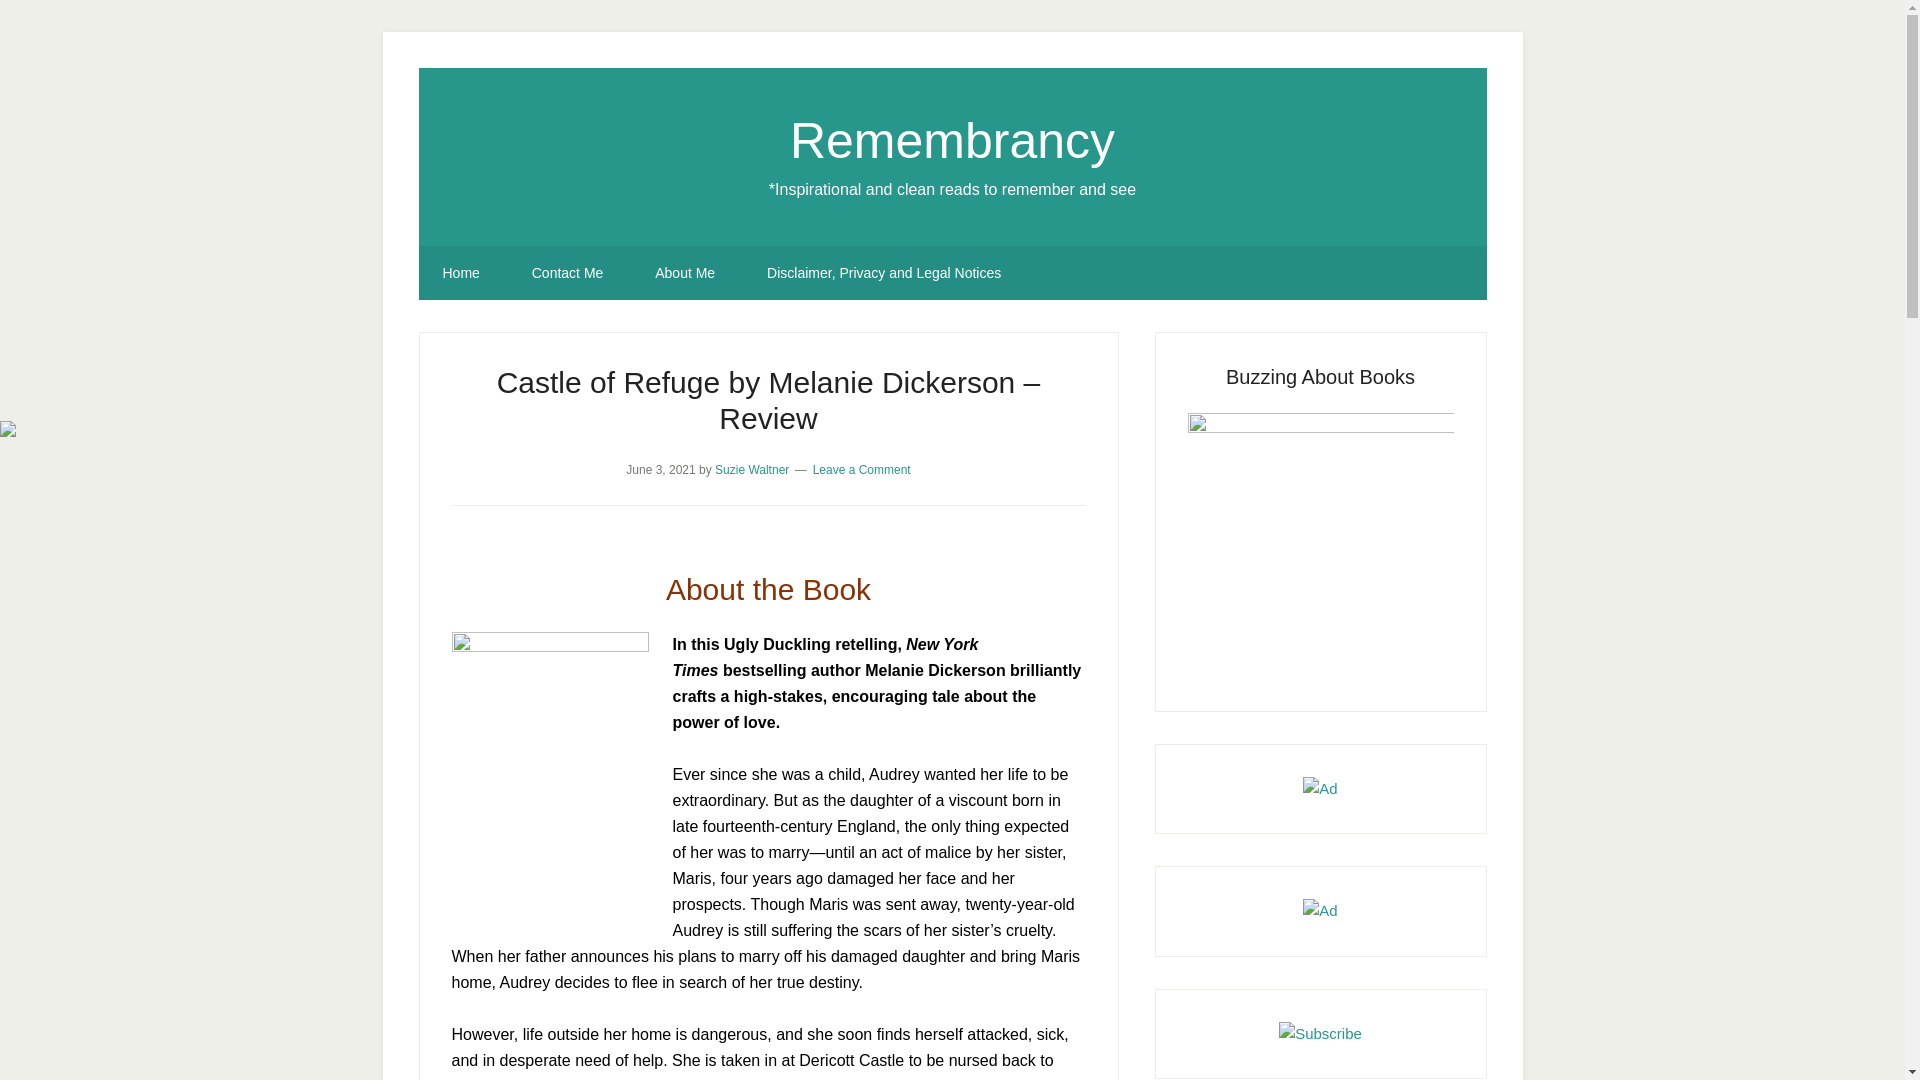  I want to click on Disclaimer, Privacy and Legal Notices, so click(884, 273).